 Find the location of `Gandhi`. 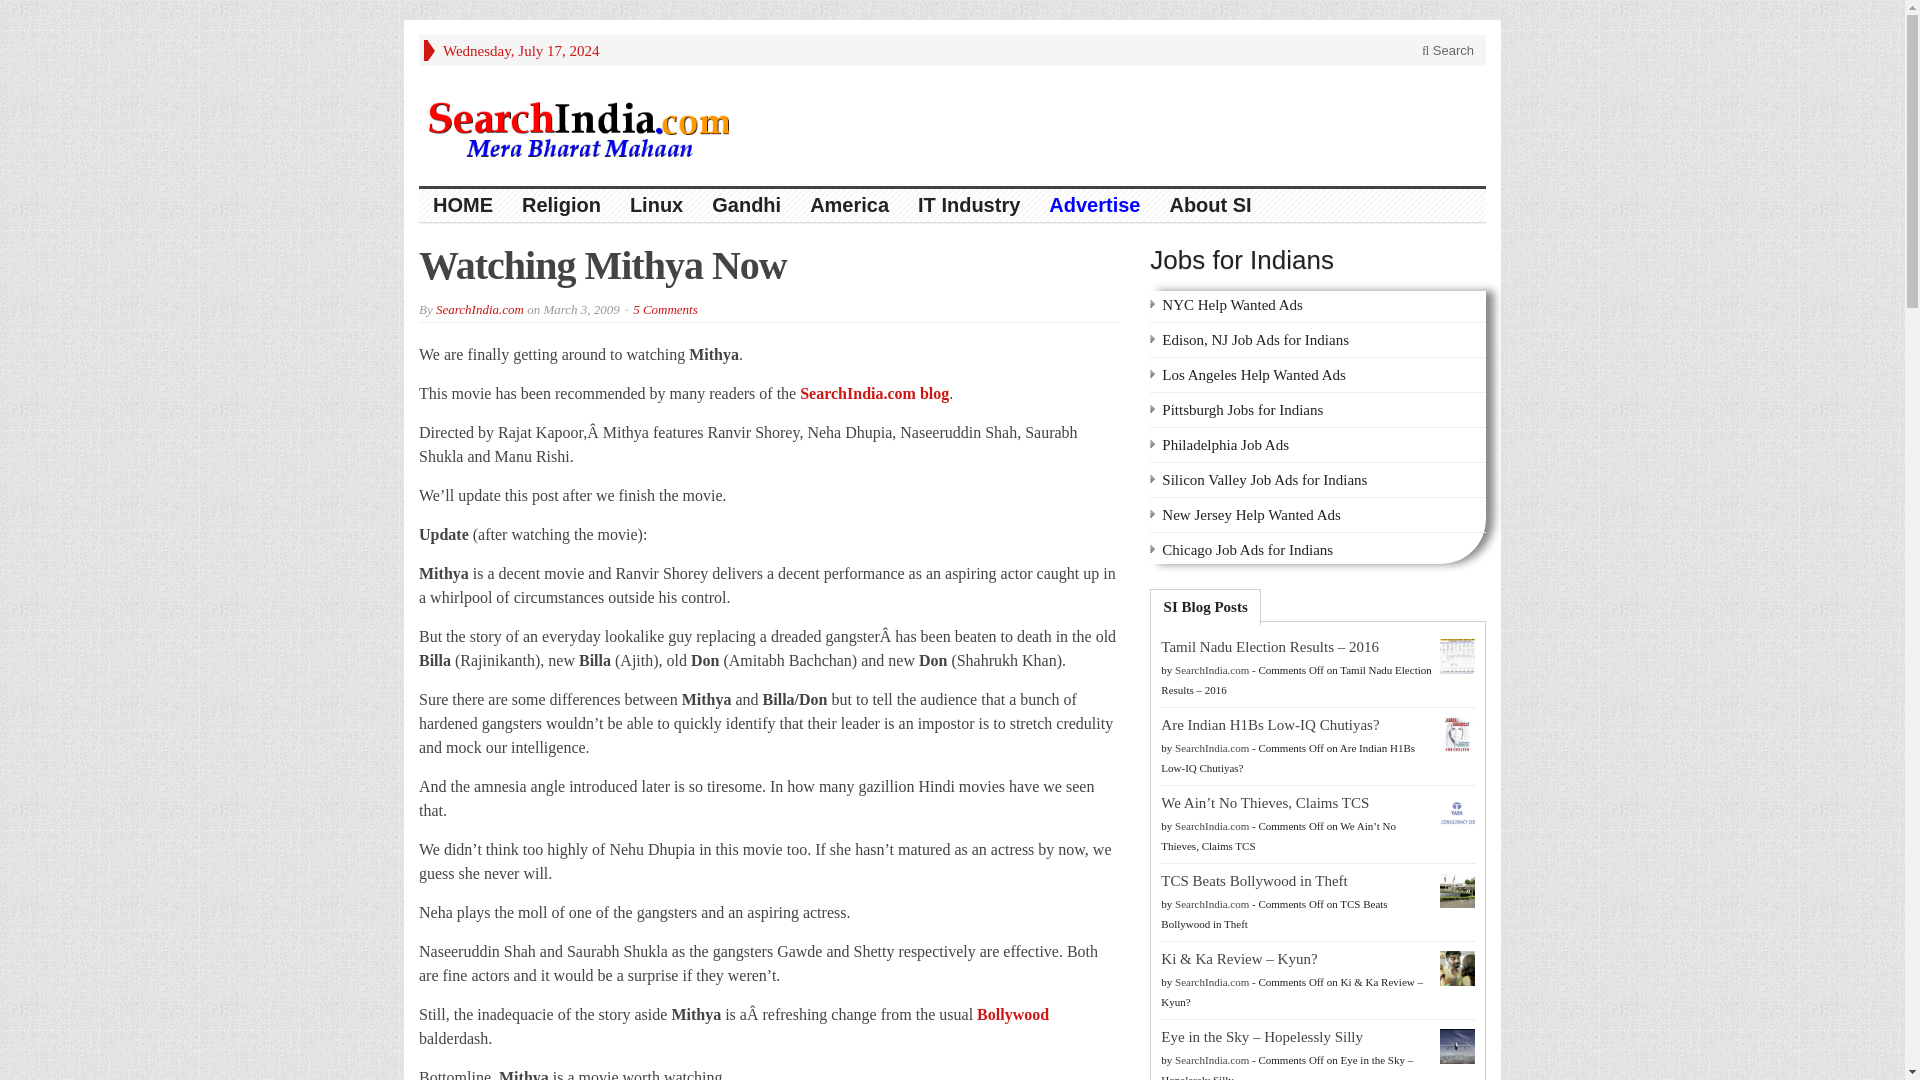

Gandhi is located at coordinates (747, 206).